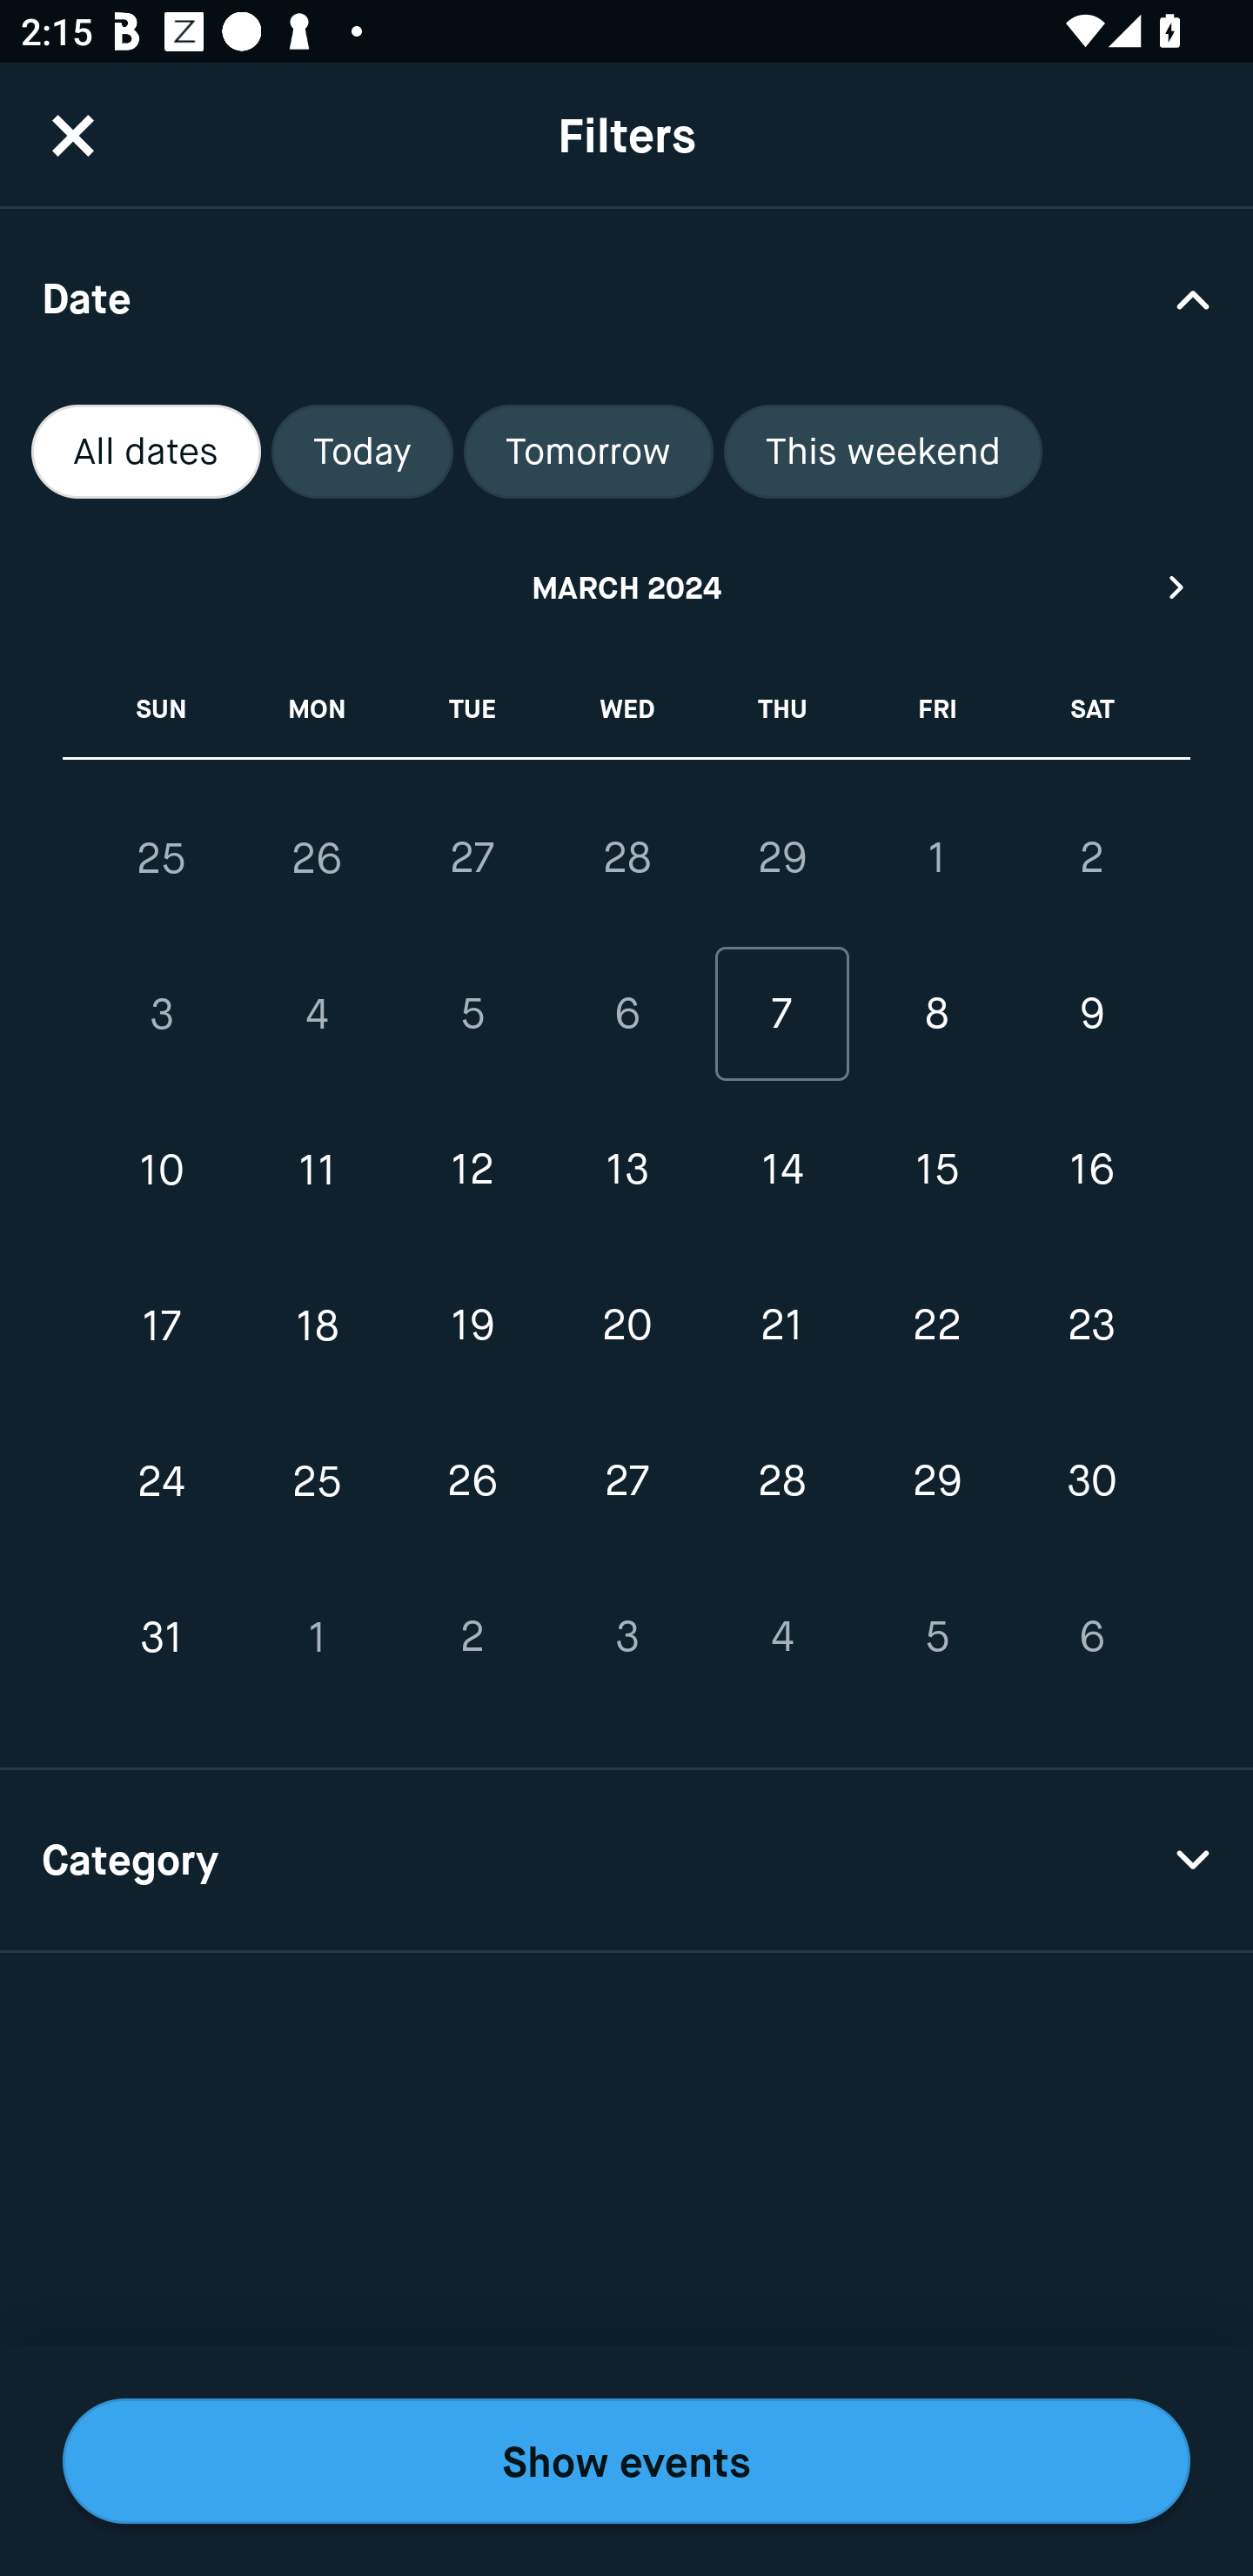 The width and height of the screenshot is (1253, 2576). I want to click on 26, so click(317, 858).